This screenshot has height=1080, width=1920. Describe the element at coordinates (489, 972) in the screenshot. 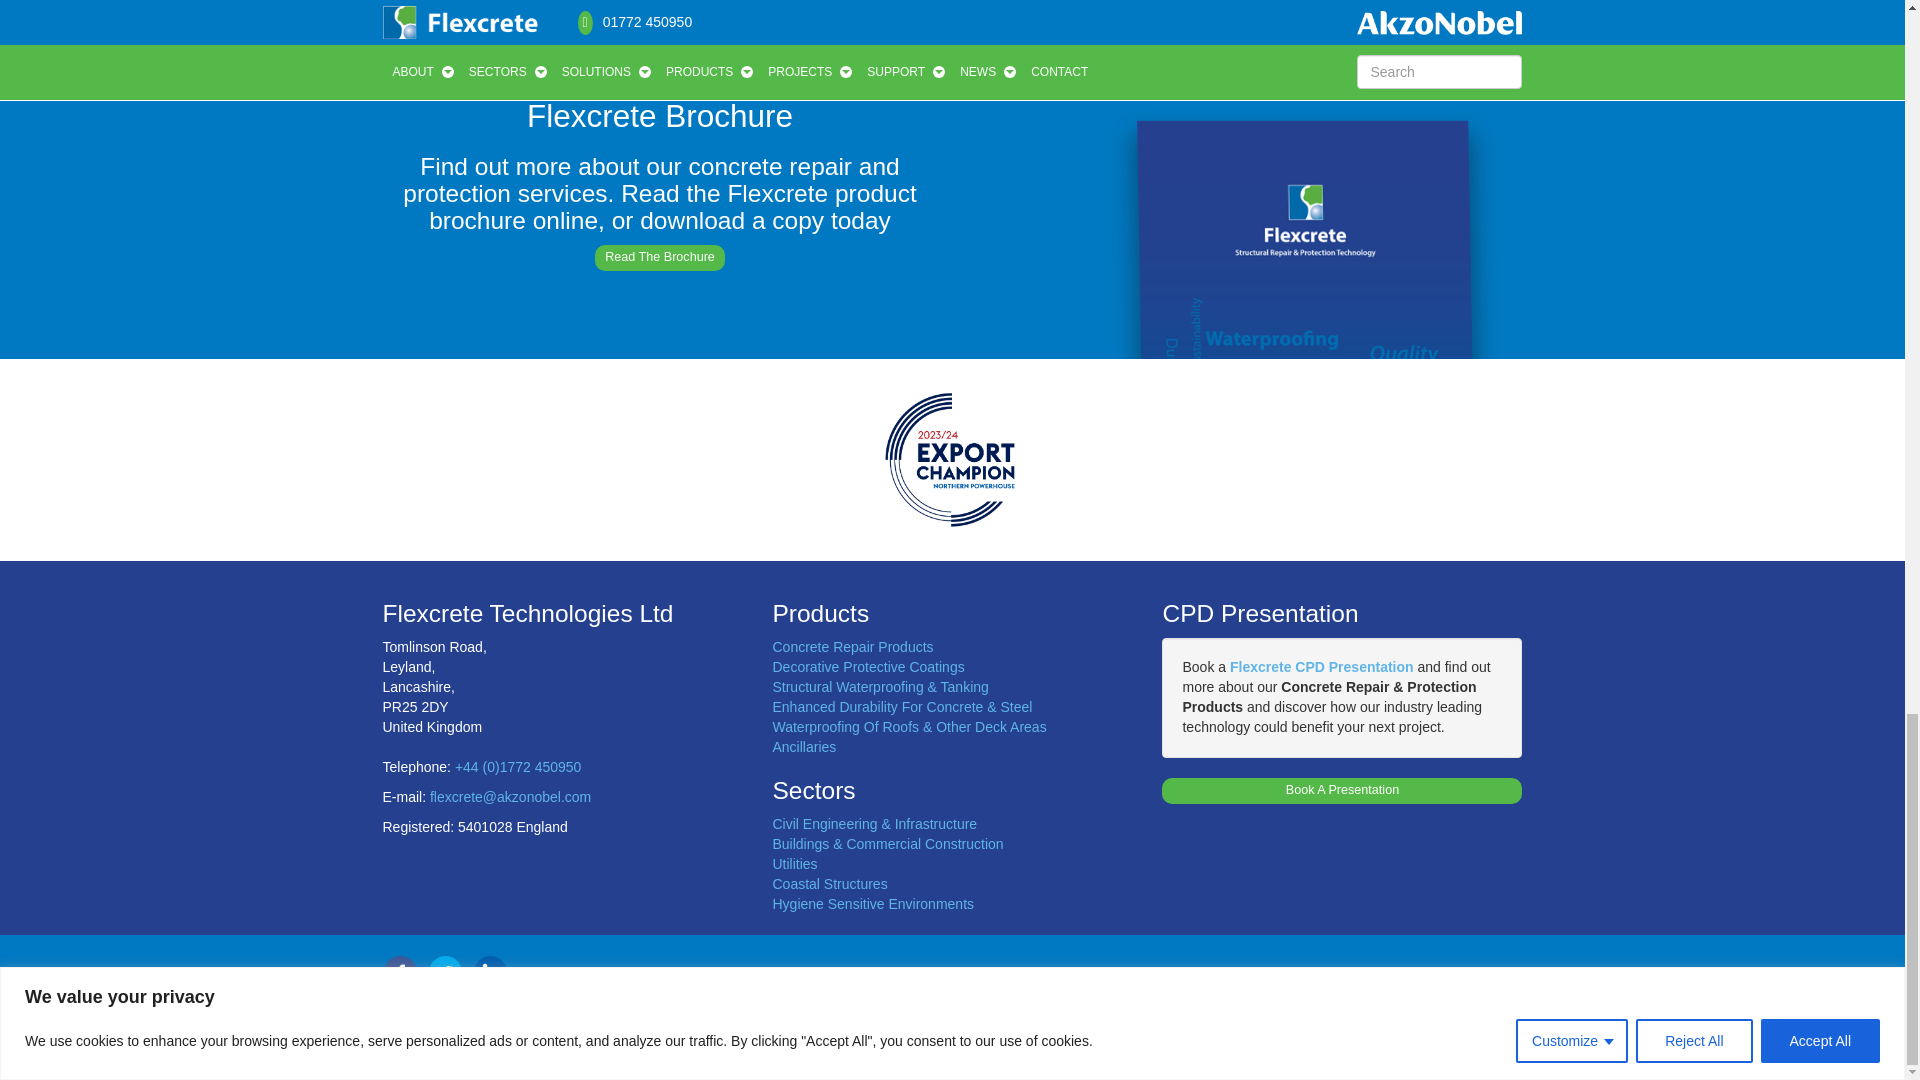

I see `Linkedin` at that location.